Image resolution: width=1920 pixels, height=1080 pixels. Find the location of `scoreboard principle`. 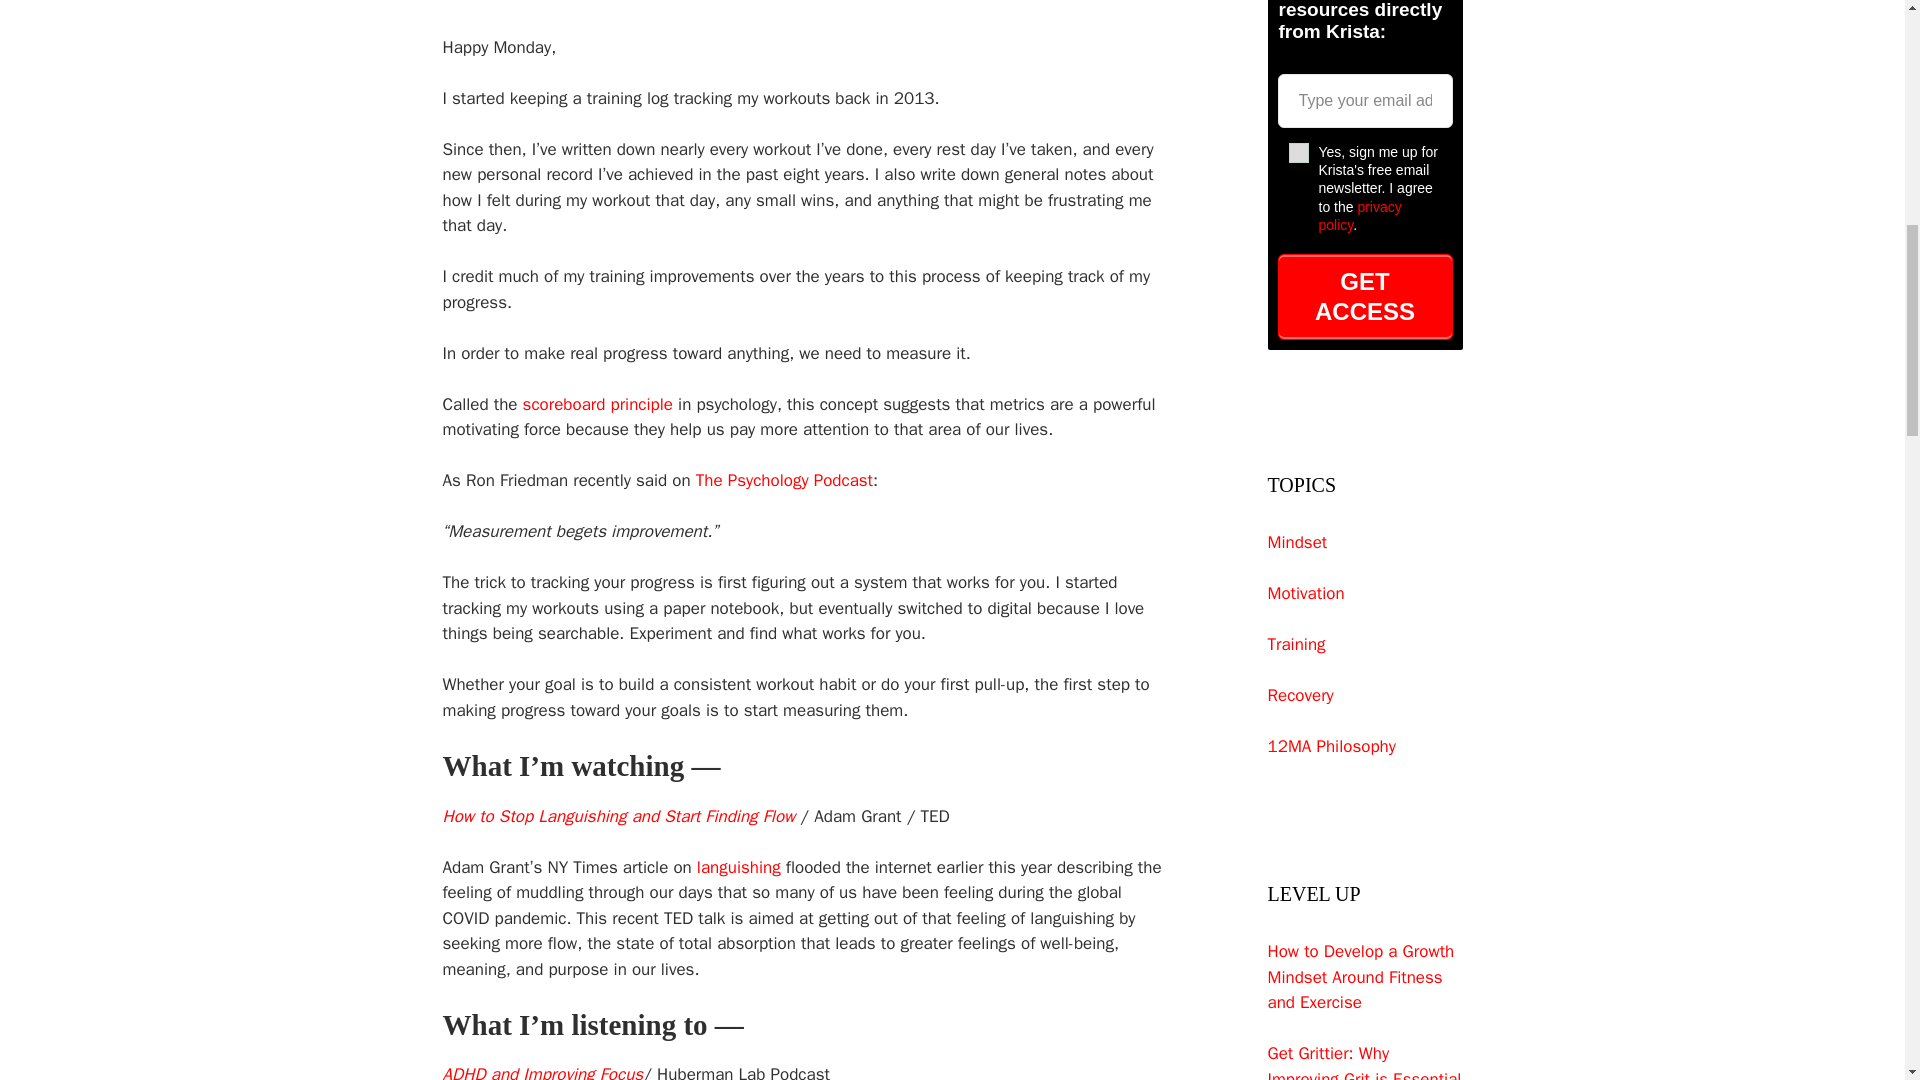

scoreboard principle is located at coordinates (598, 404).